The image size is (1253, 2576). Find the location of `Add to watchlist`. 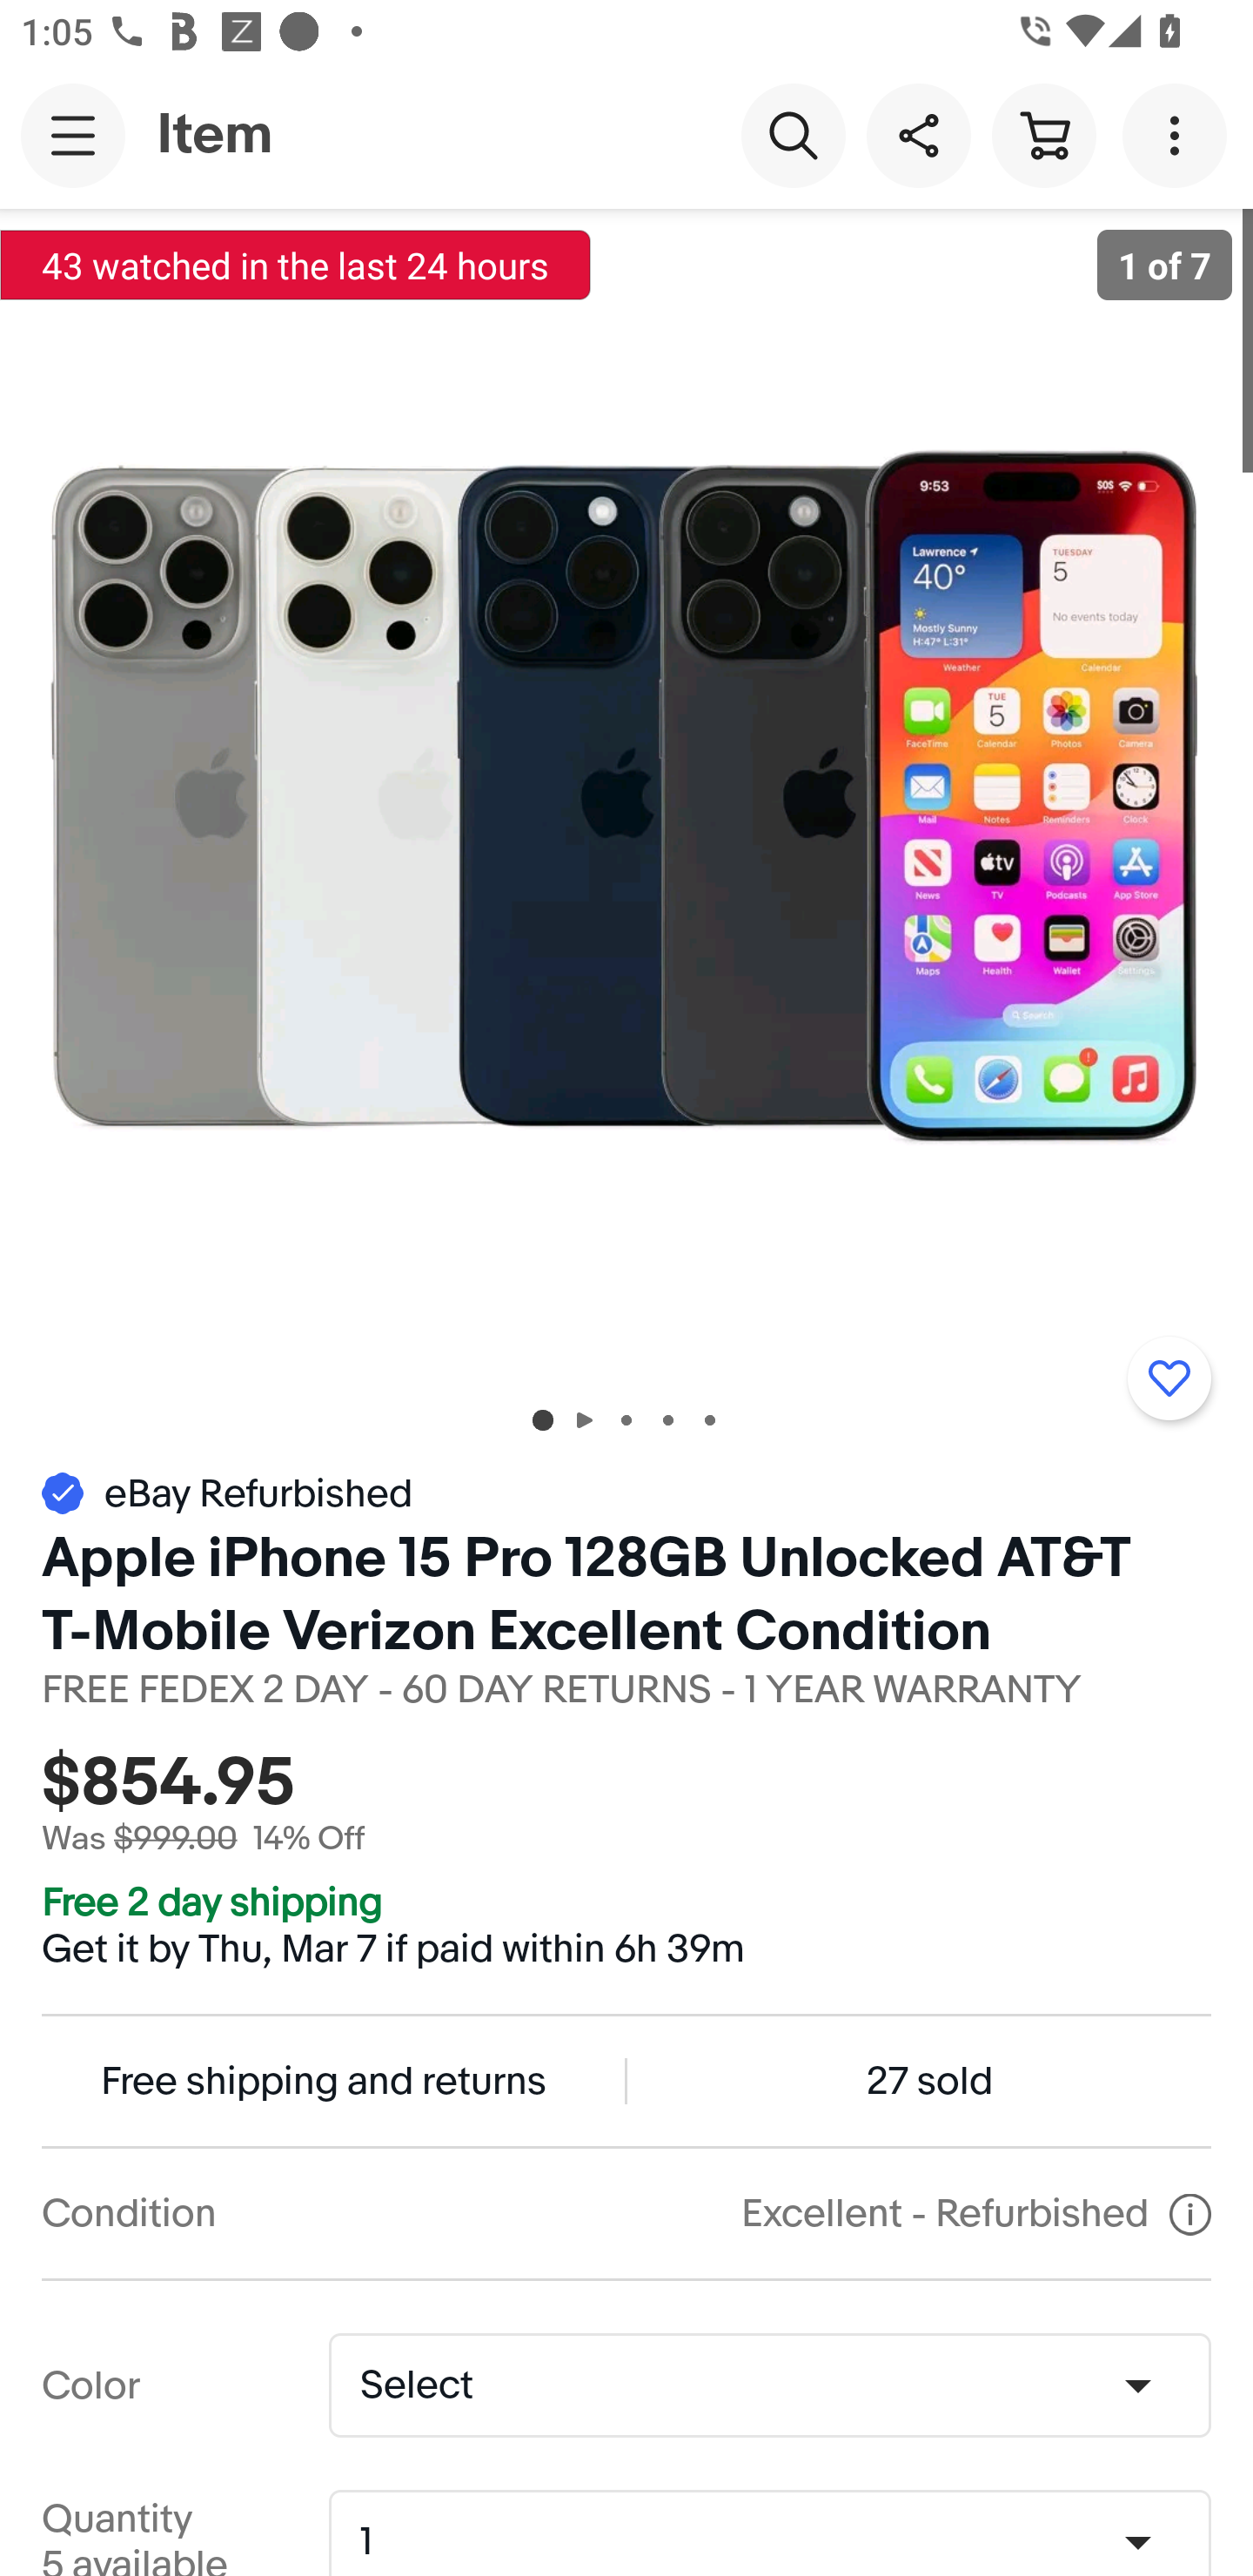

Add to watchlist is located at coordinates (1169, 1378).